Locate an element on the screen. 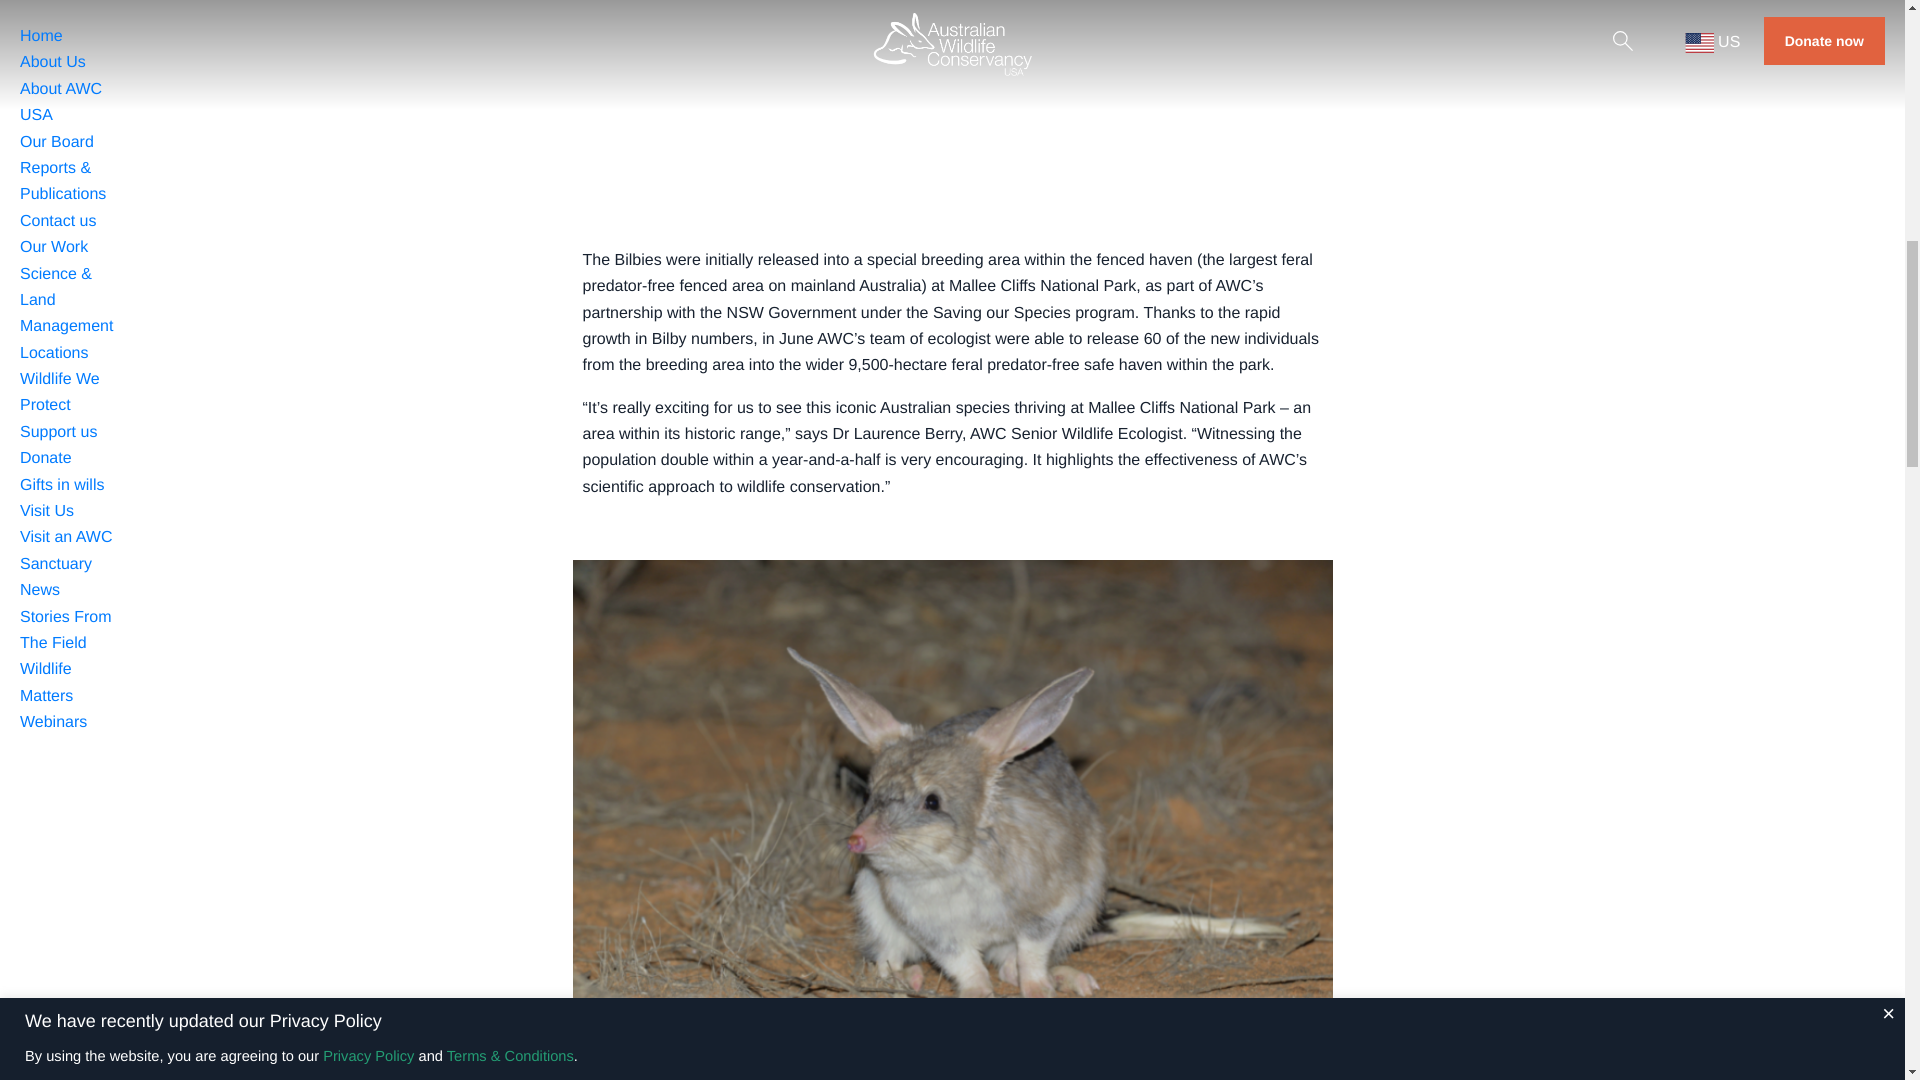  Bilby population doubles at Mallee Cliffs National Park is located at coordinates (952, 102).